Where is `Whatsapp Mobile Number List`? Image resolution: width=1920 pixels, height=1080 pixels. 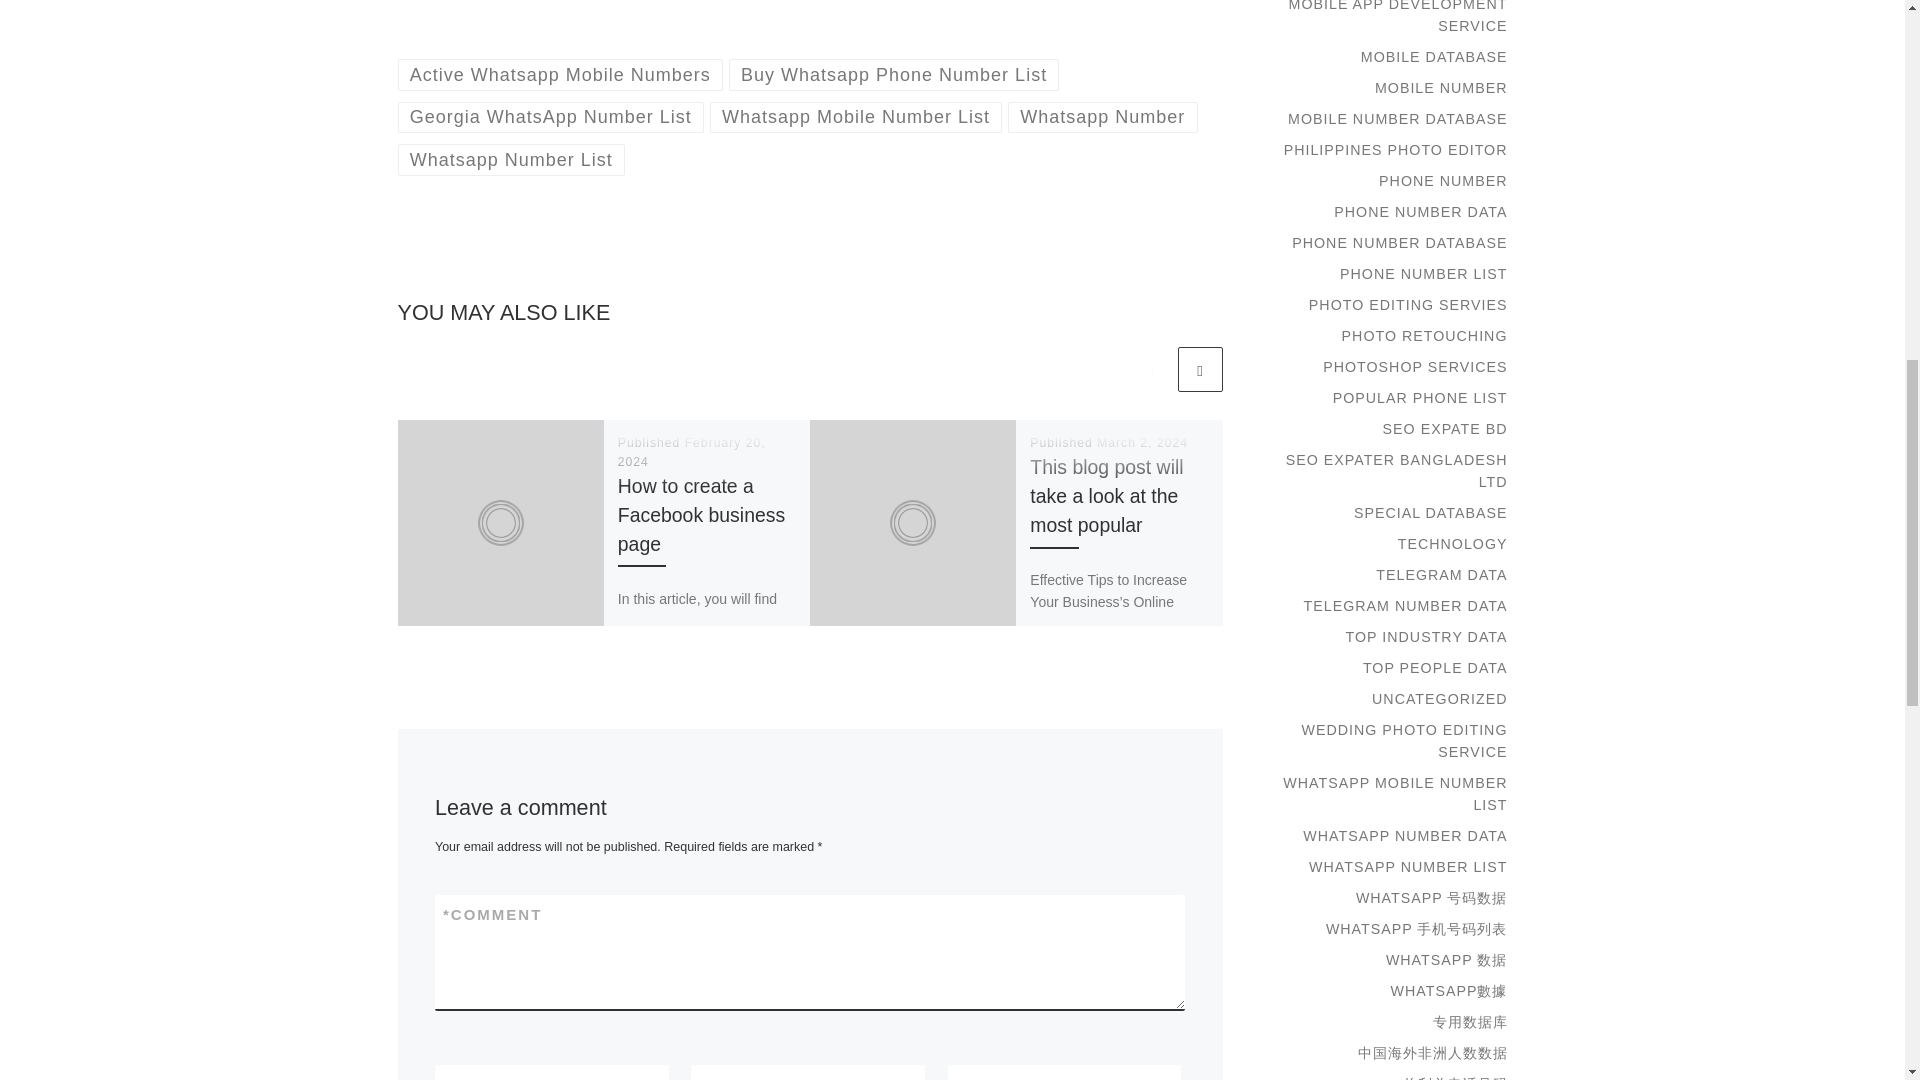 Whatsapp Mobile Number List is located at coordinates (856, 116).